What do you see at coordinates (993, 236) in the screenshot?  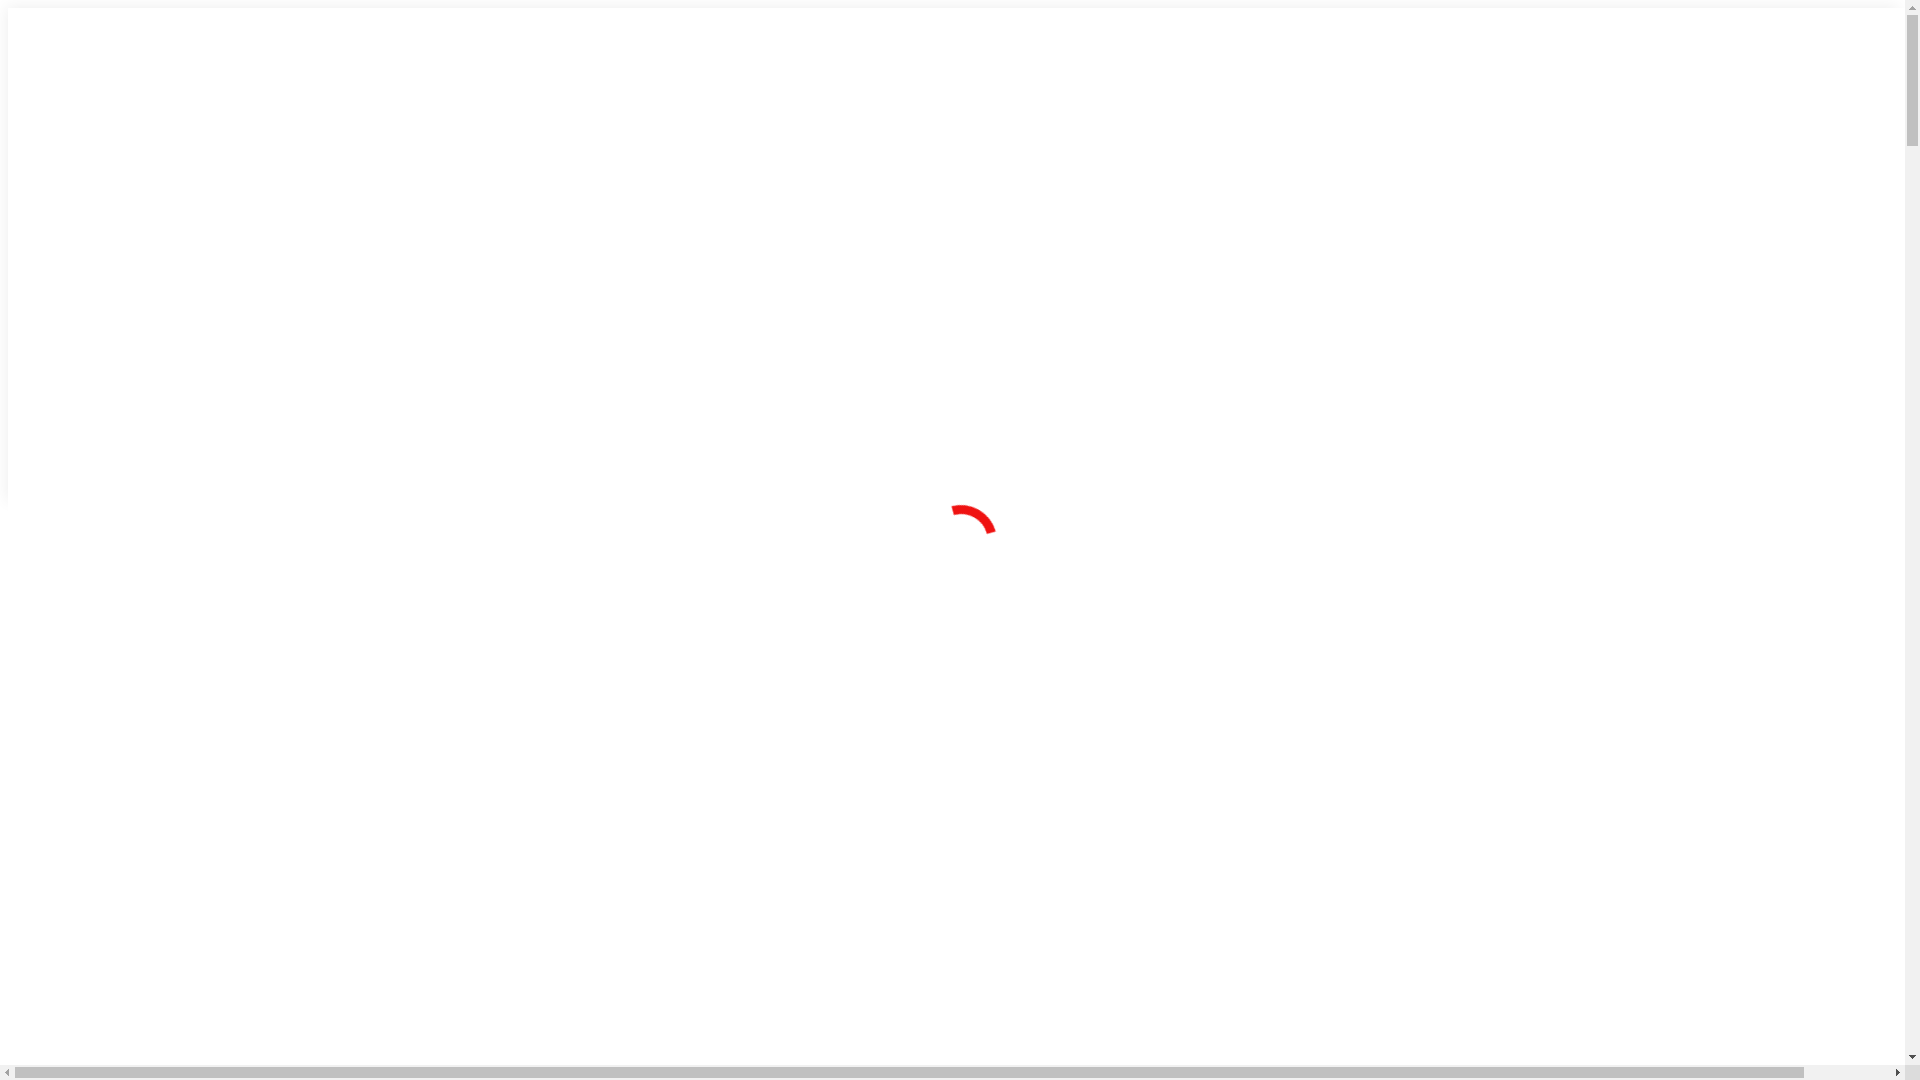 I see `QLD` at bounding box center [993, 236].